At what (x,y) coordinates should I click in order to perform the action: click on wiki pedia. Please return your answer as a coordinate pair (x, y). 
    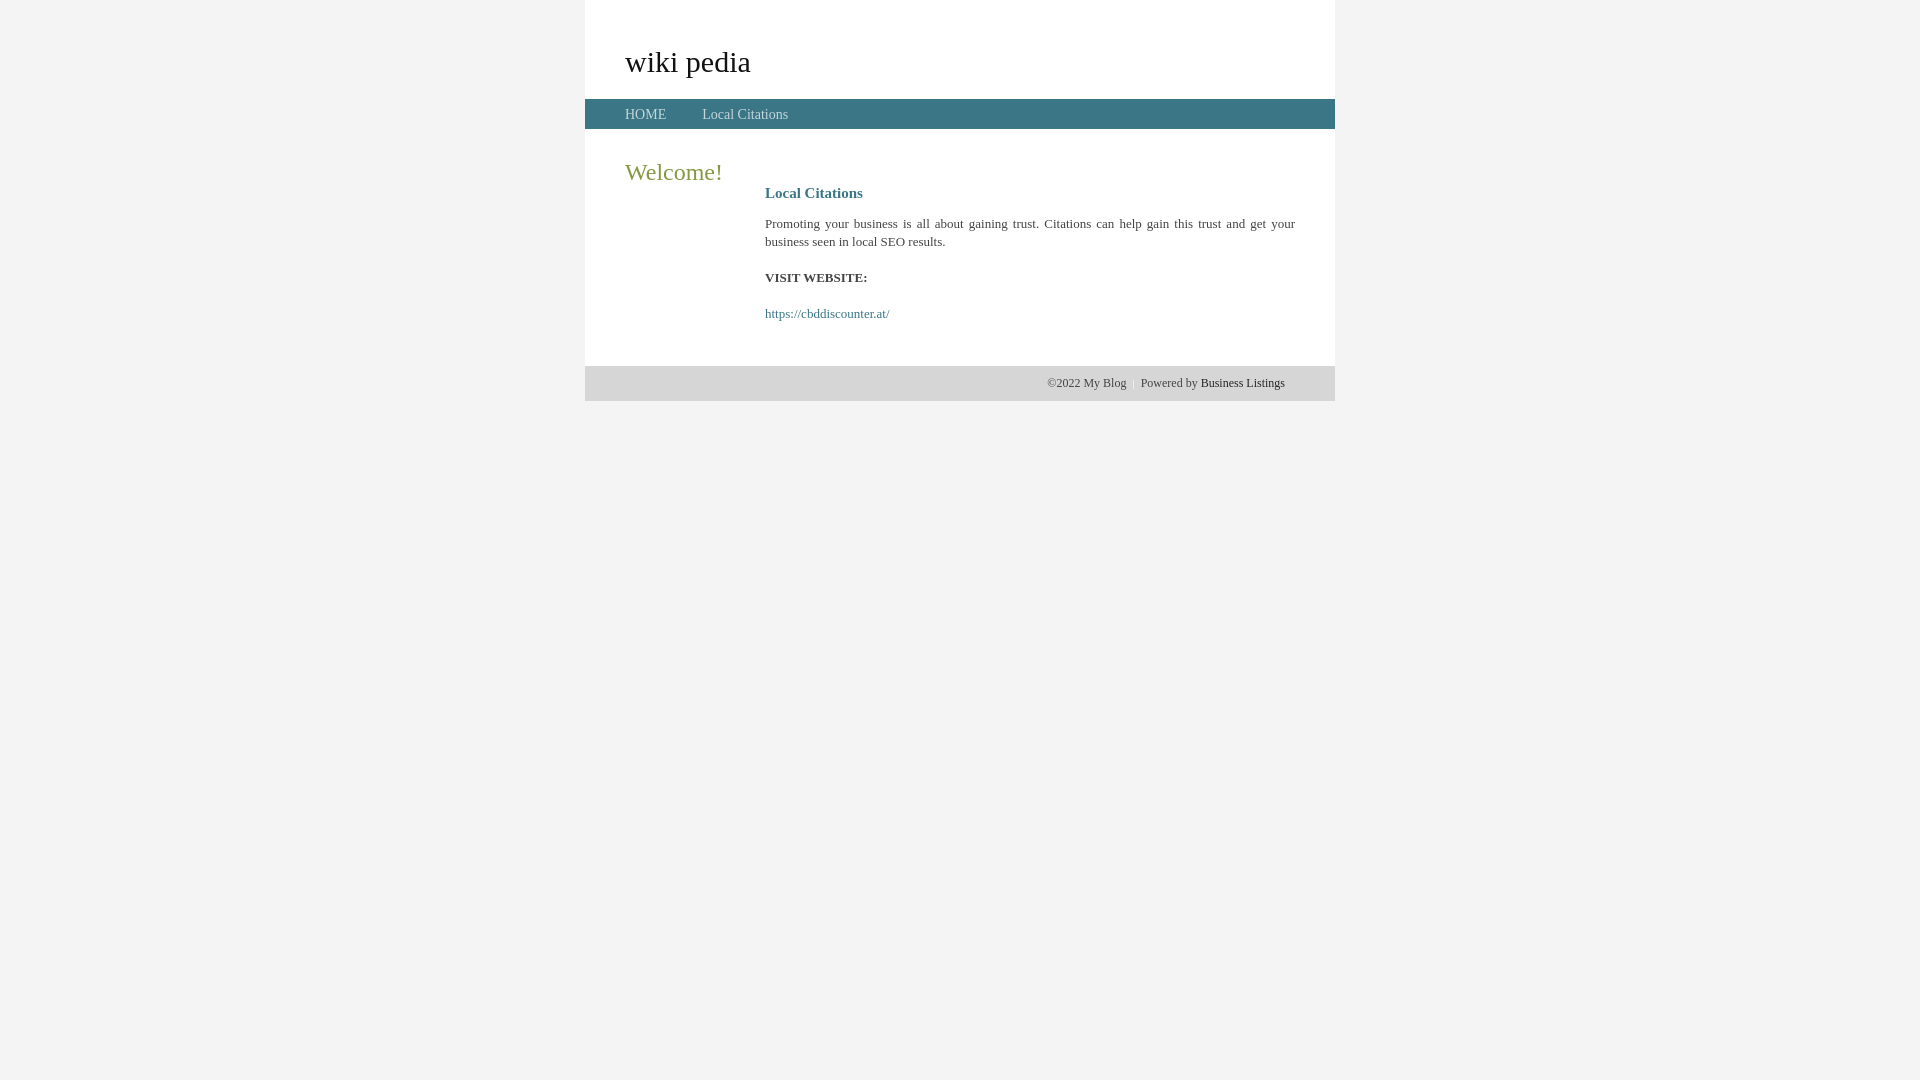
    Looking at the image, I should click on (688, 61).